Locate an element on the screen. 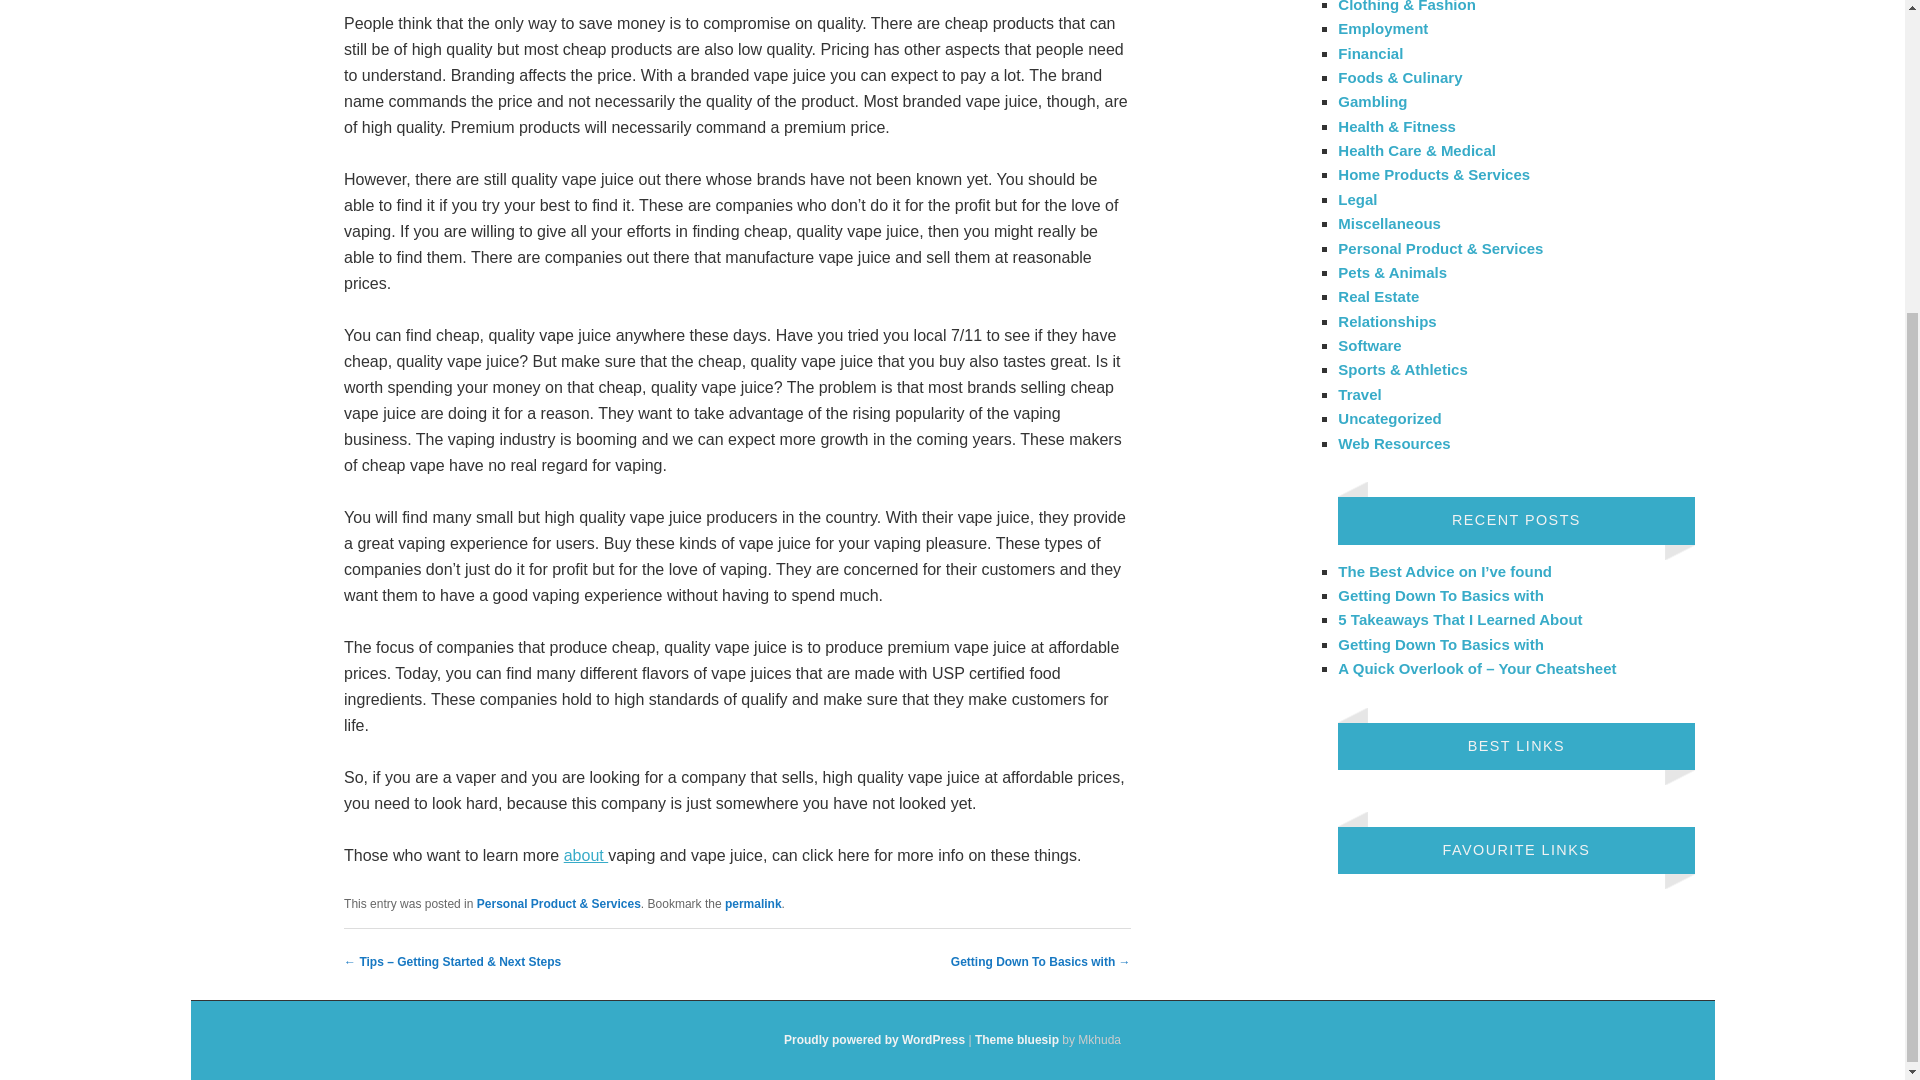  Web Resources is located at coordinates (1394, 442).